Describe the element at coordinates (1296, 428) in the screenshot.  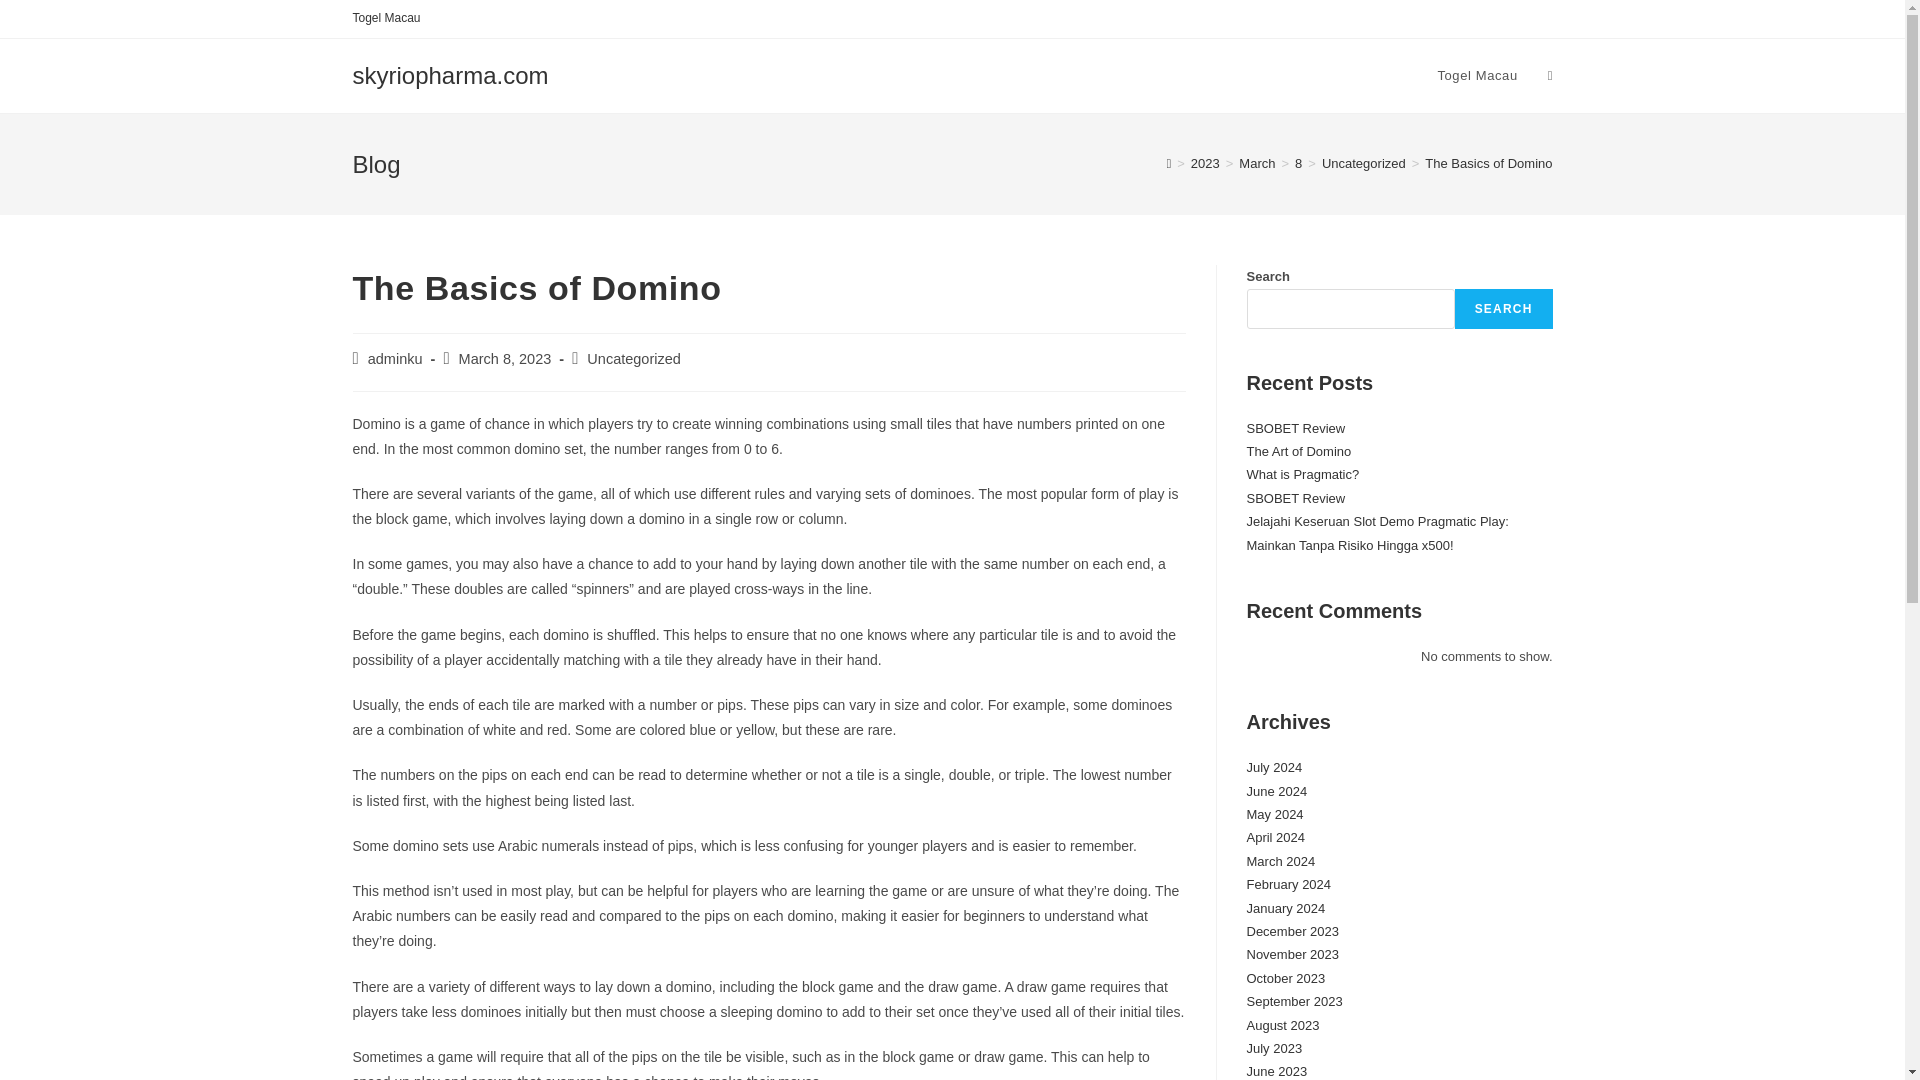
I see `SBOBET Review` at that location.